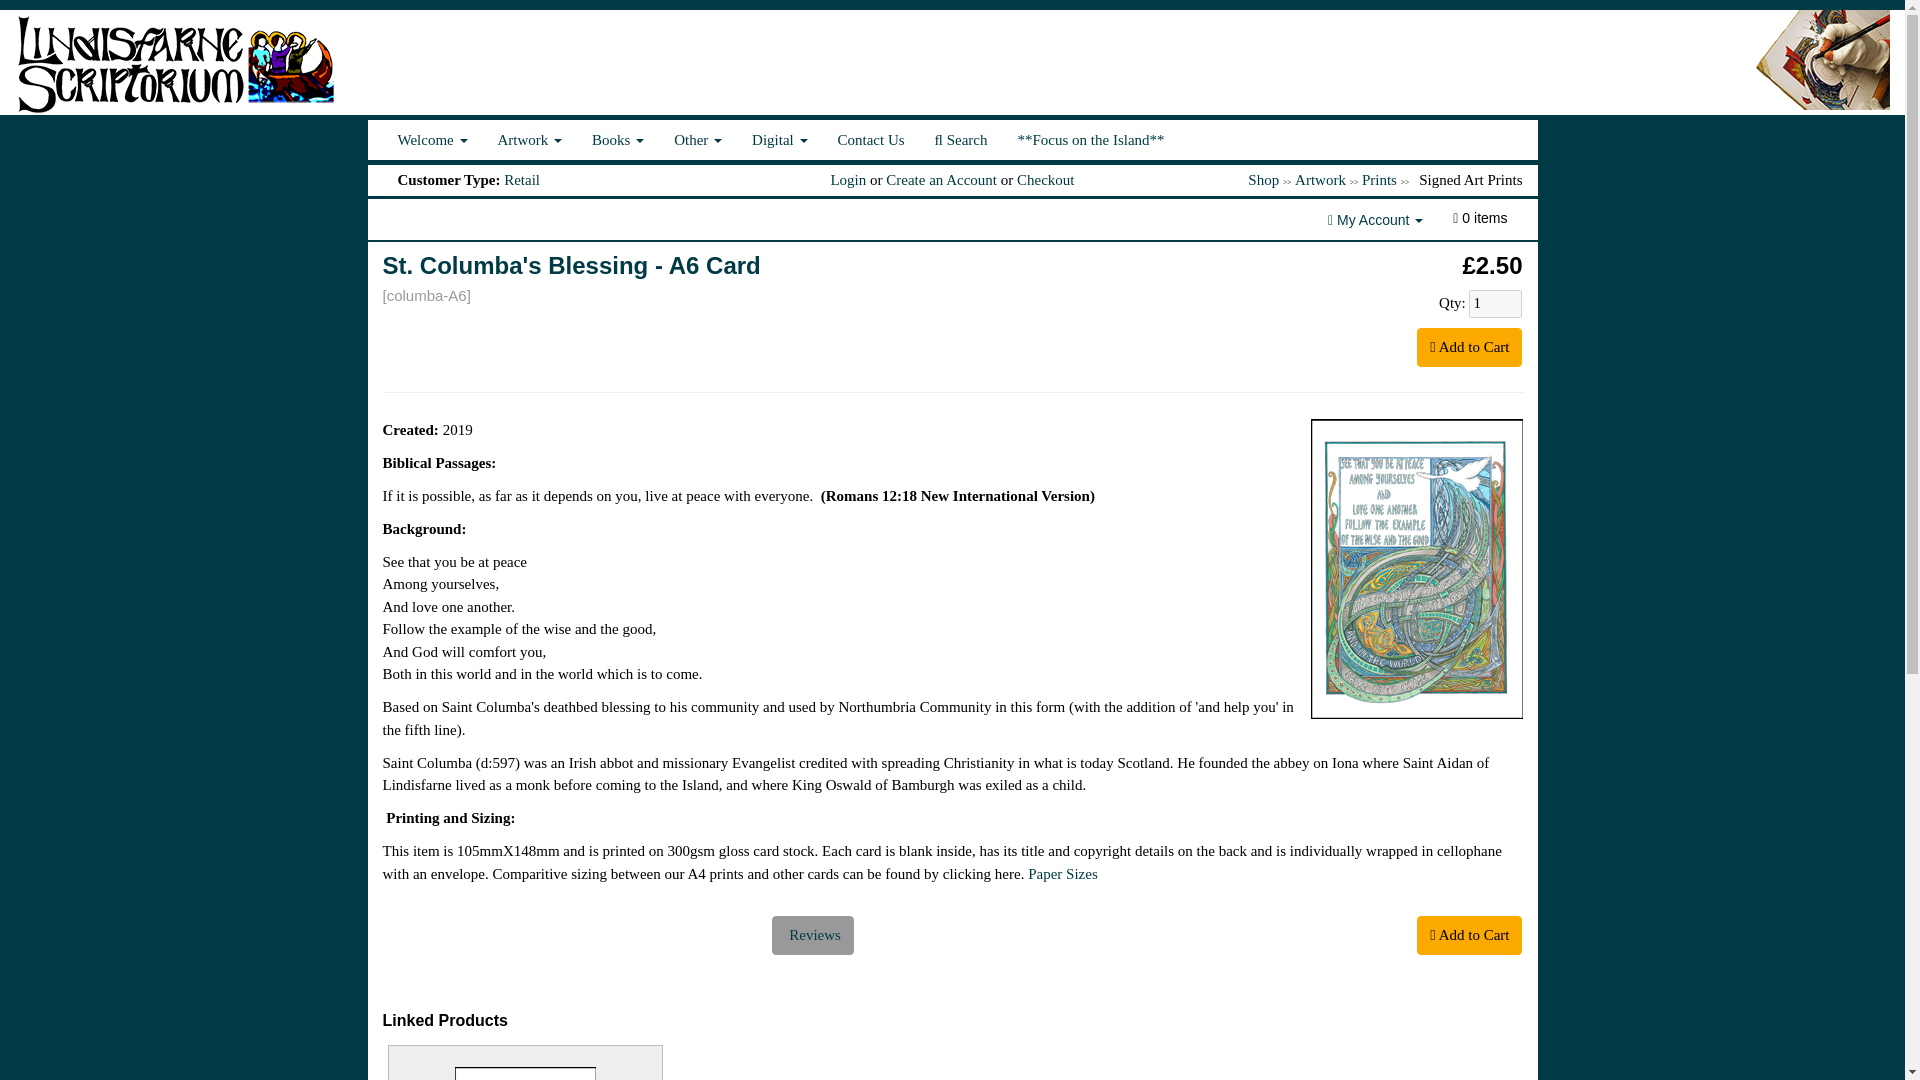 The height and width of the screenshot is (1080, 1920). What do you see at coordinates (524, 1074) in the screenshot?
I see `St. Columba's Blessing - A4 Print` at bounding box center [524, 1074].